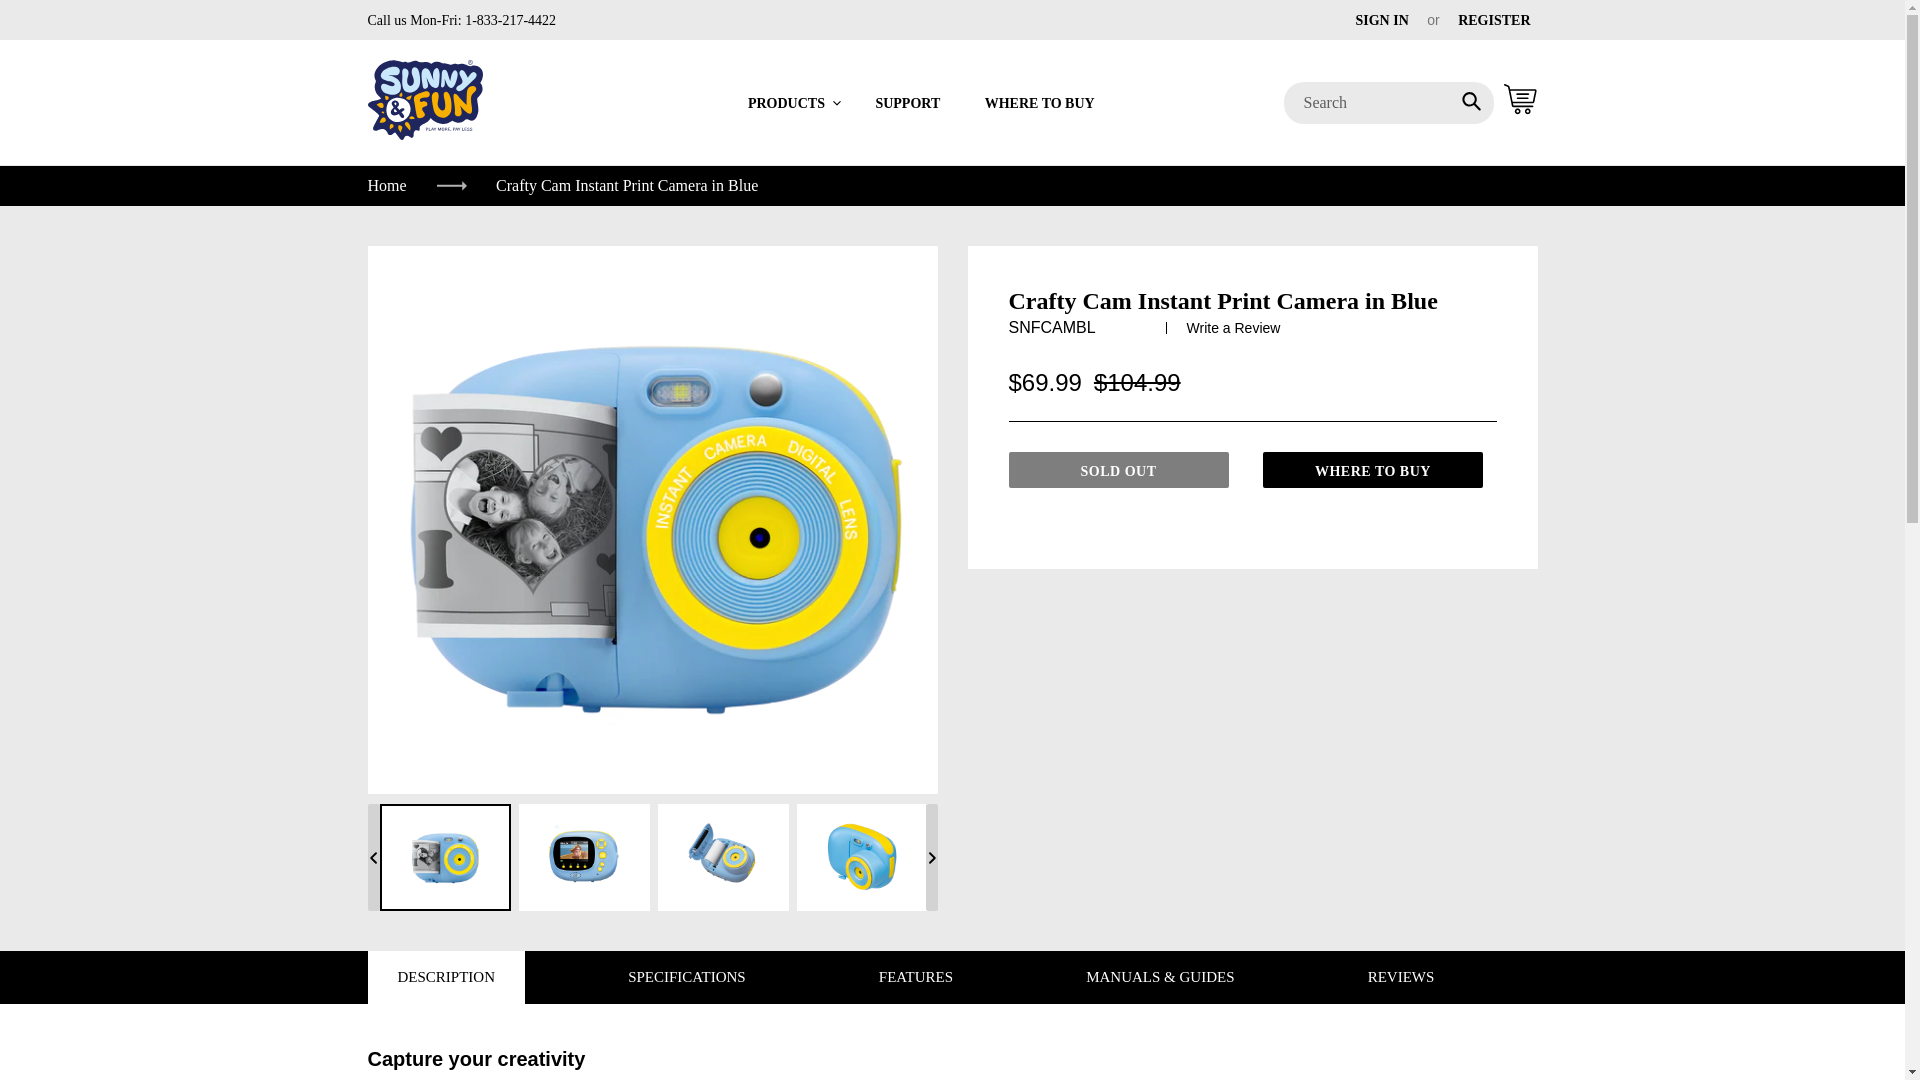  What do you see at coordinates (509, 20) in the screenshot?
I see `1-833-217-4422` at bounding box center [509, 20].